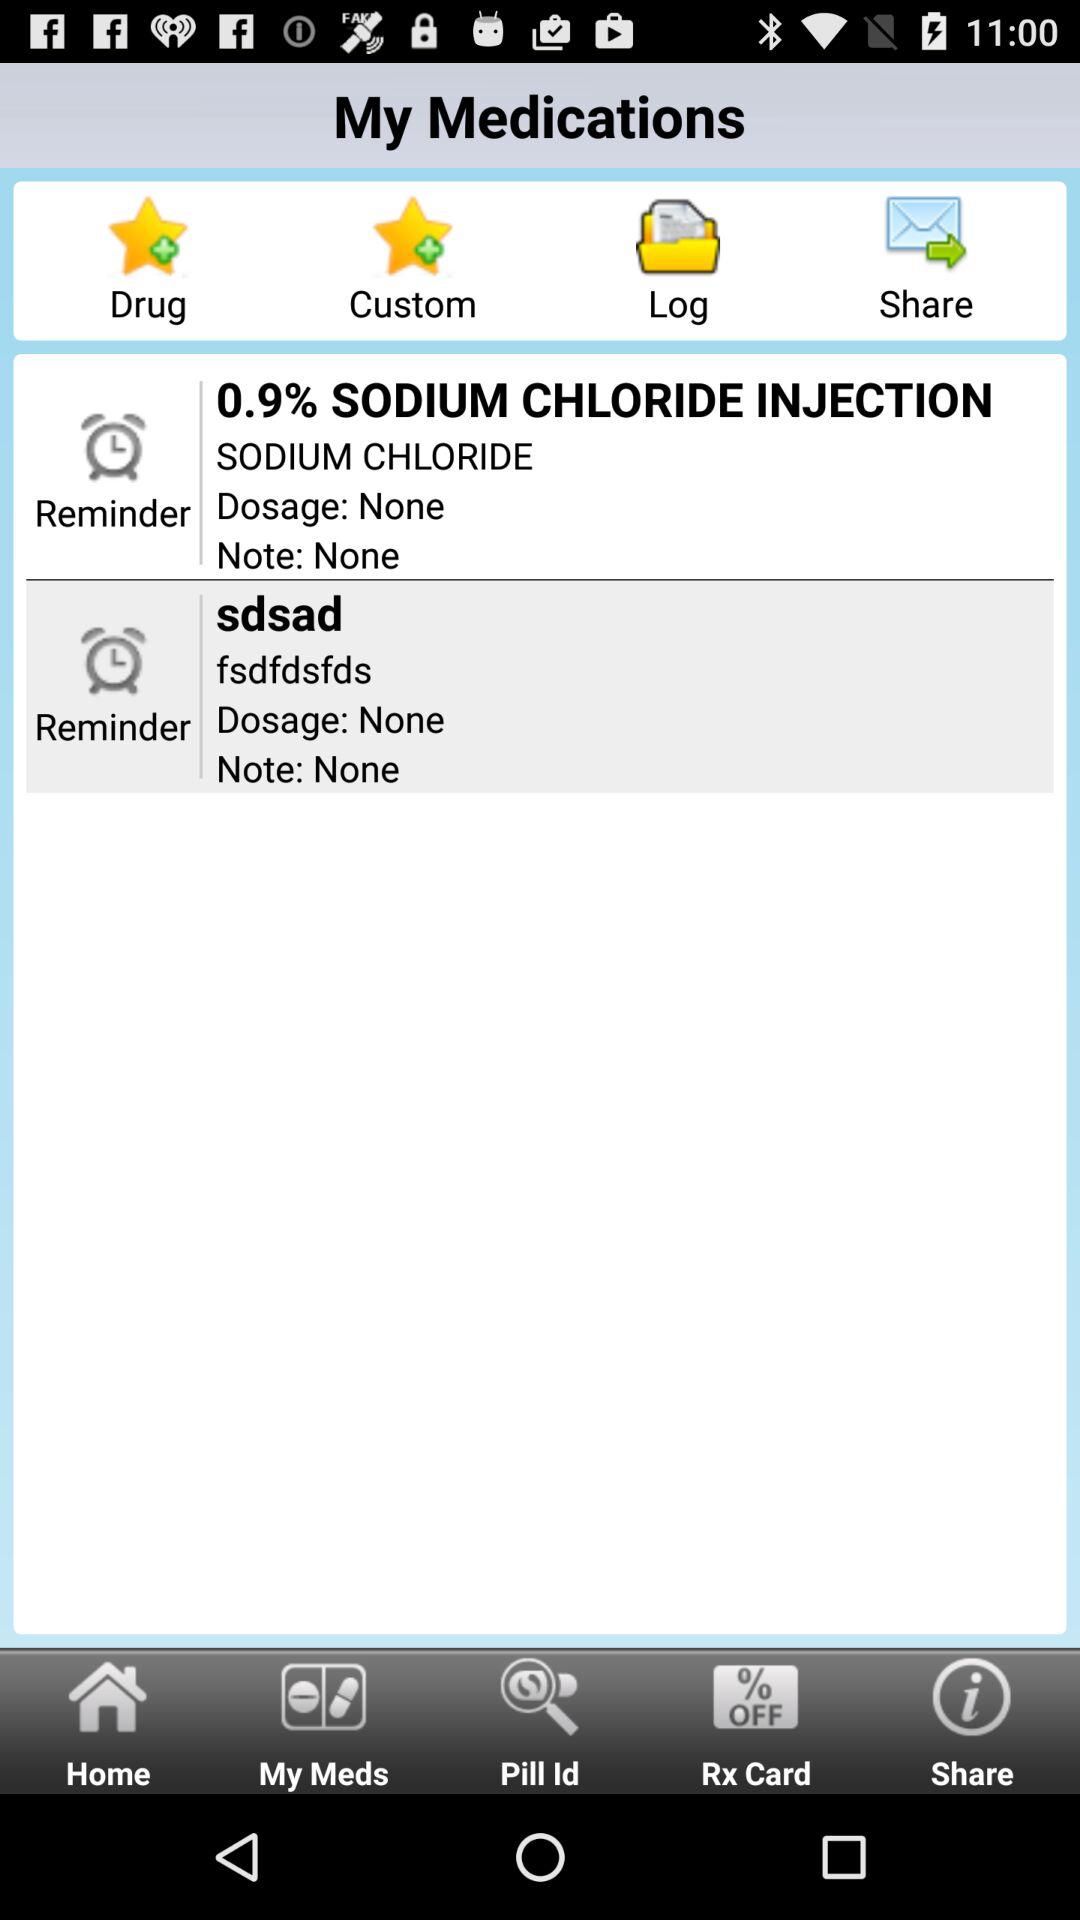 Image resolution: width=1080 pixels, height=1920 pixels. I want to click on turn on item to the left of the share item, so click(756, 1720).